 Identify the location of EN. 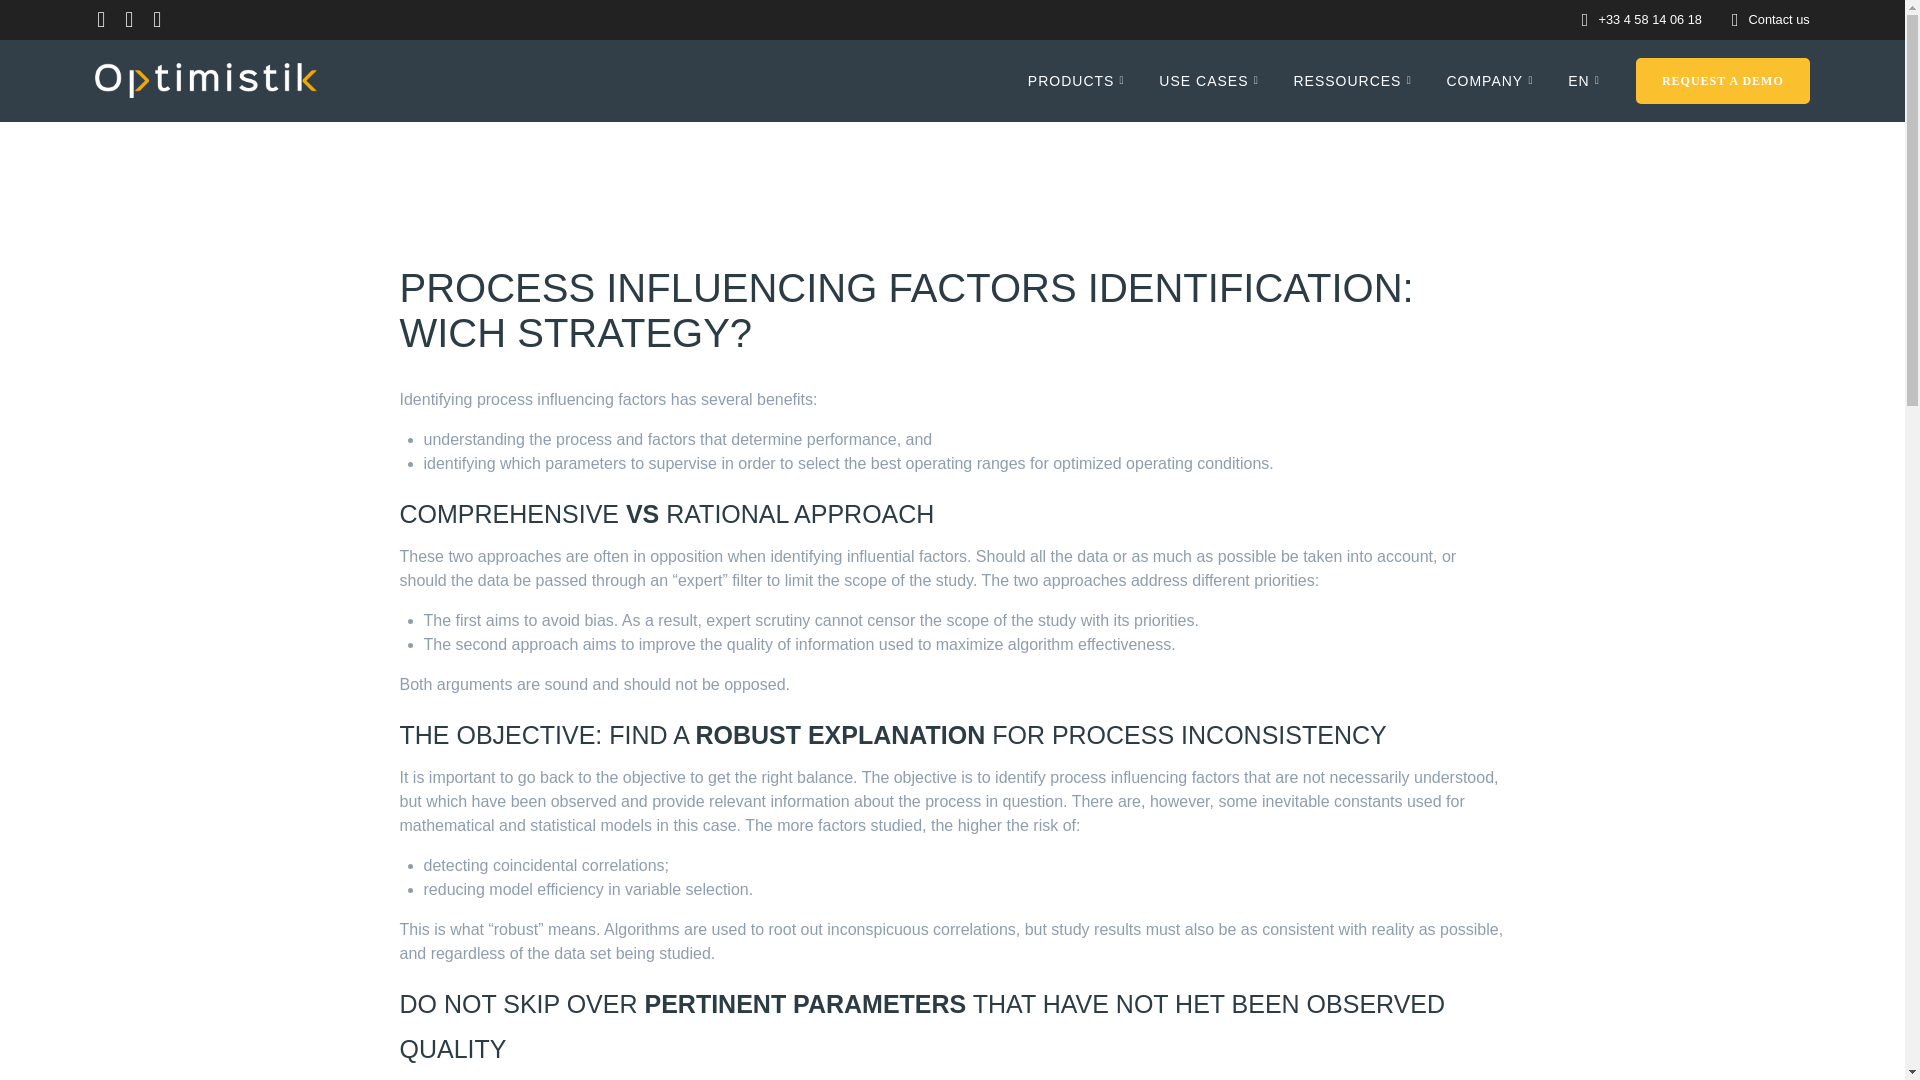
(1588, 80).